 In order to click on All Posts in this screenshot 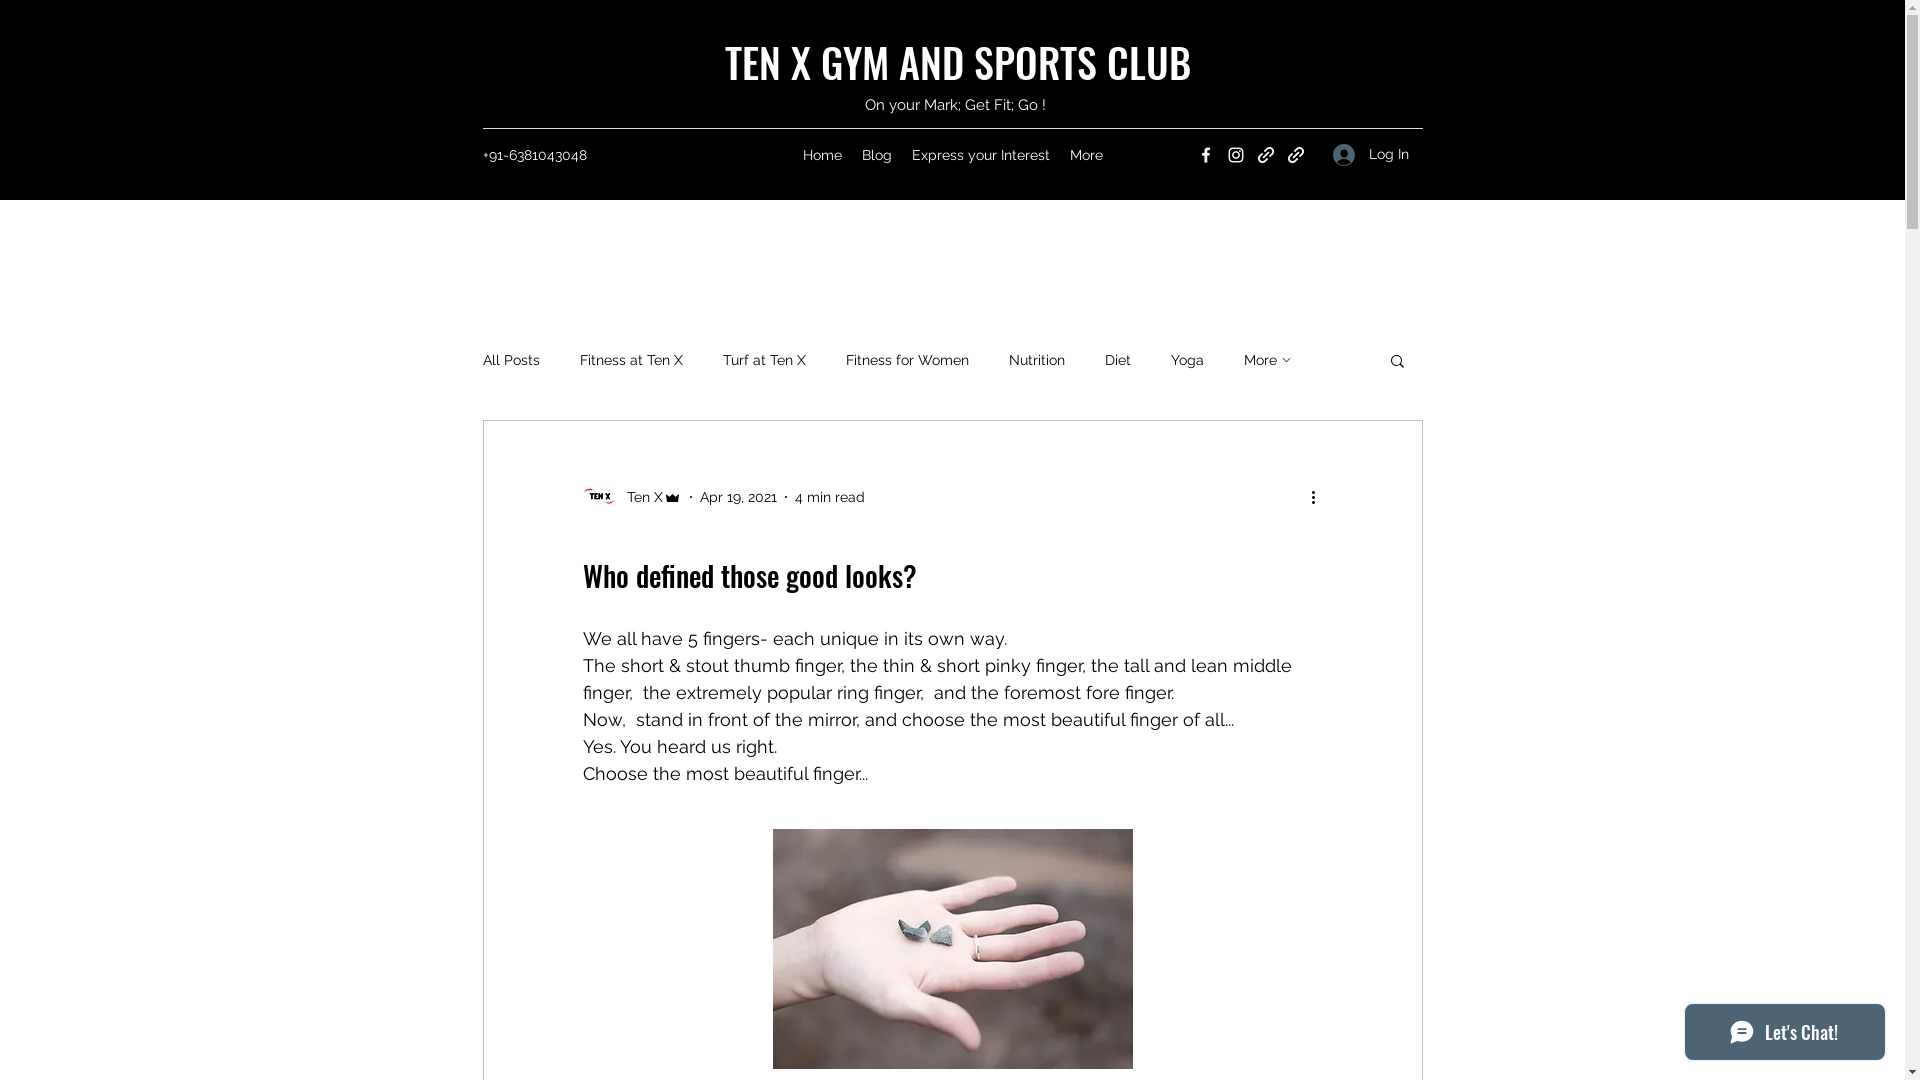, I will do `click(510, 360)`.